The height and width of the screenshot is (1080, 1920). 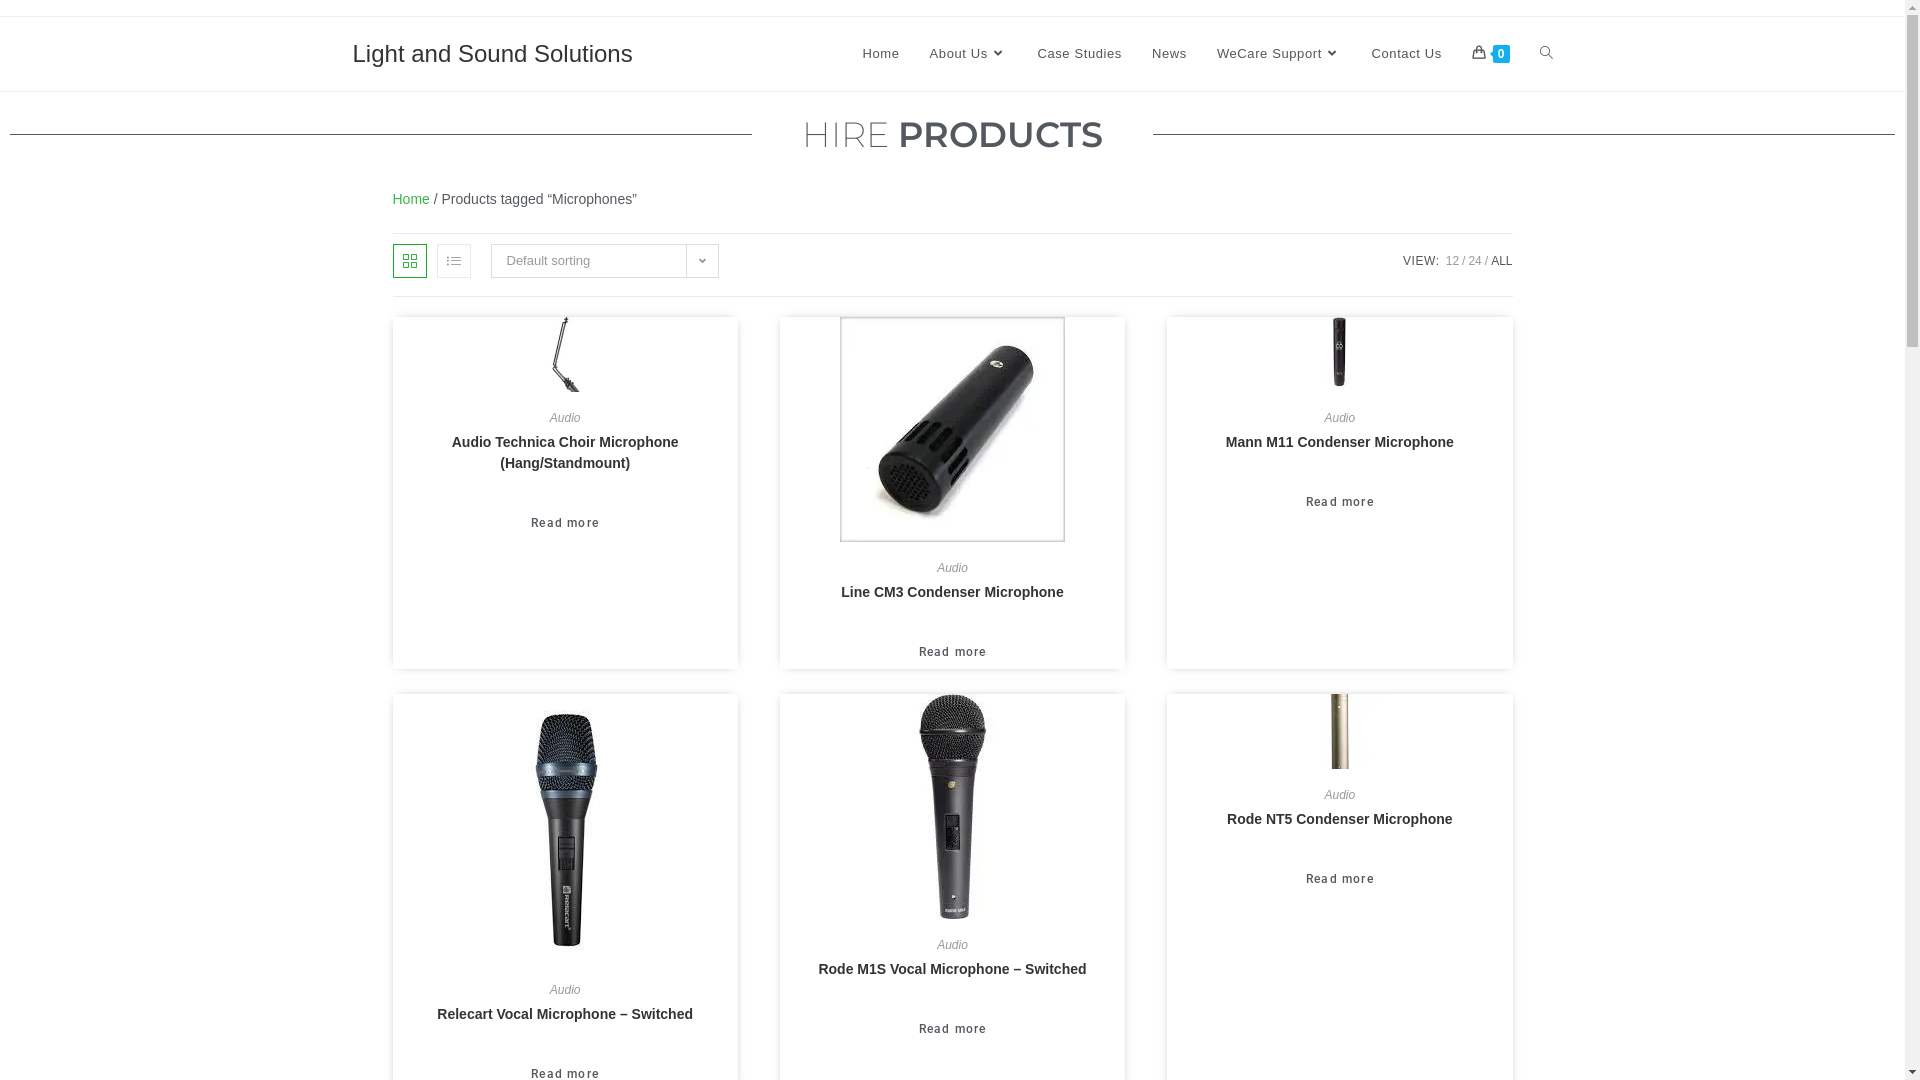 What do you see at coordinates (566, 418) in the screenshot?
I see `Audio` at bounding box center [566, 418].